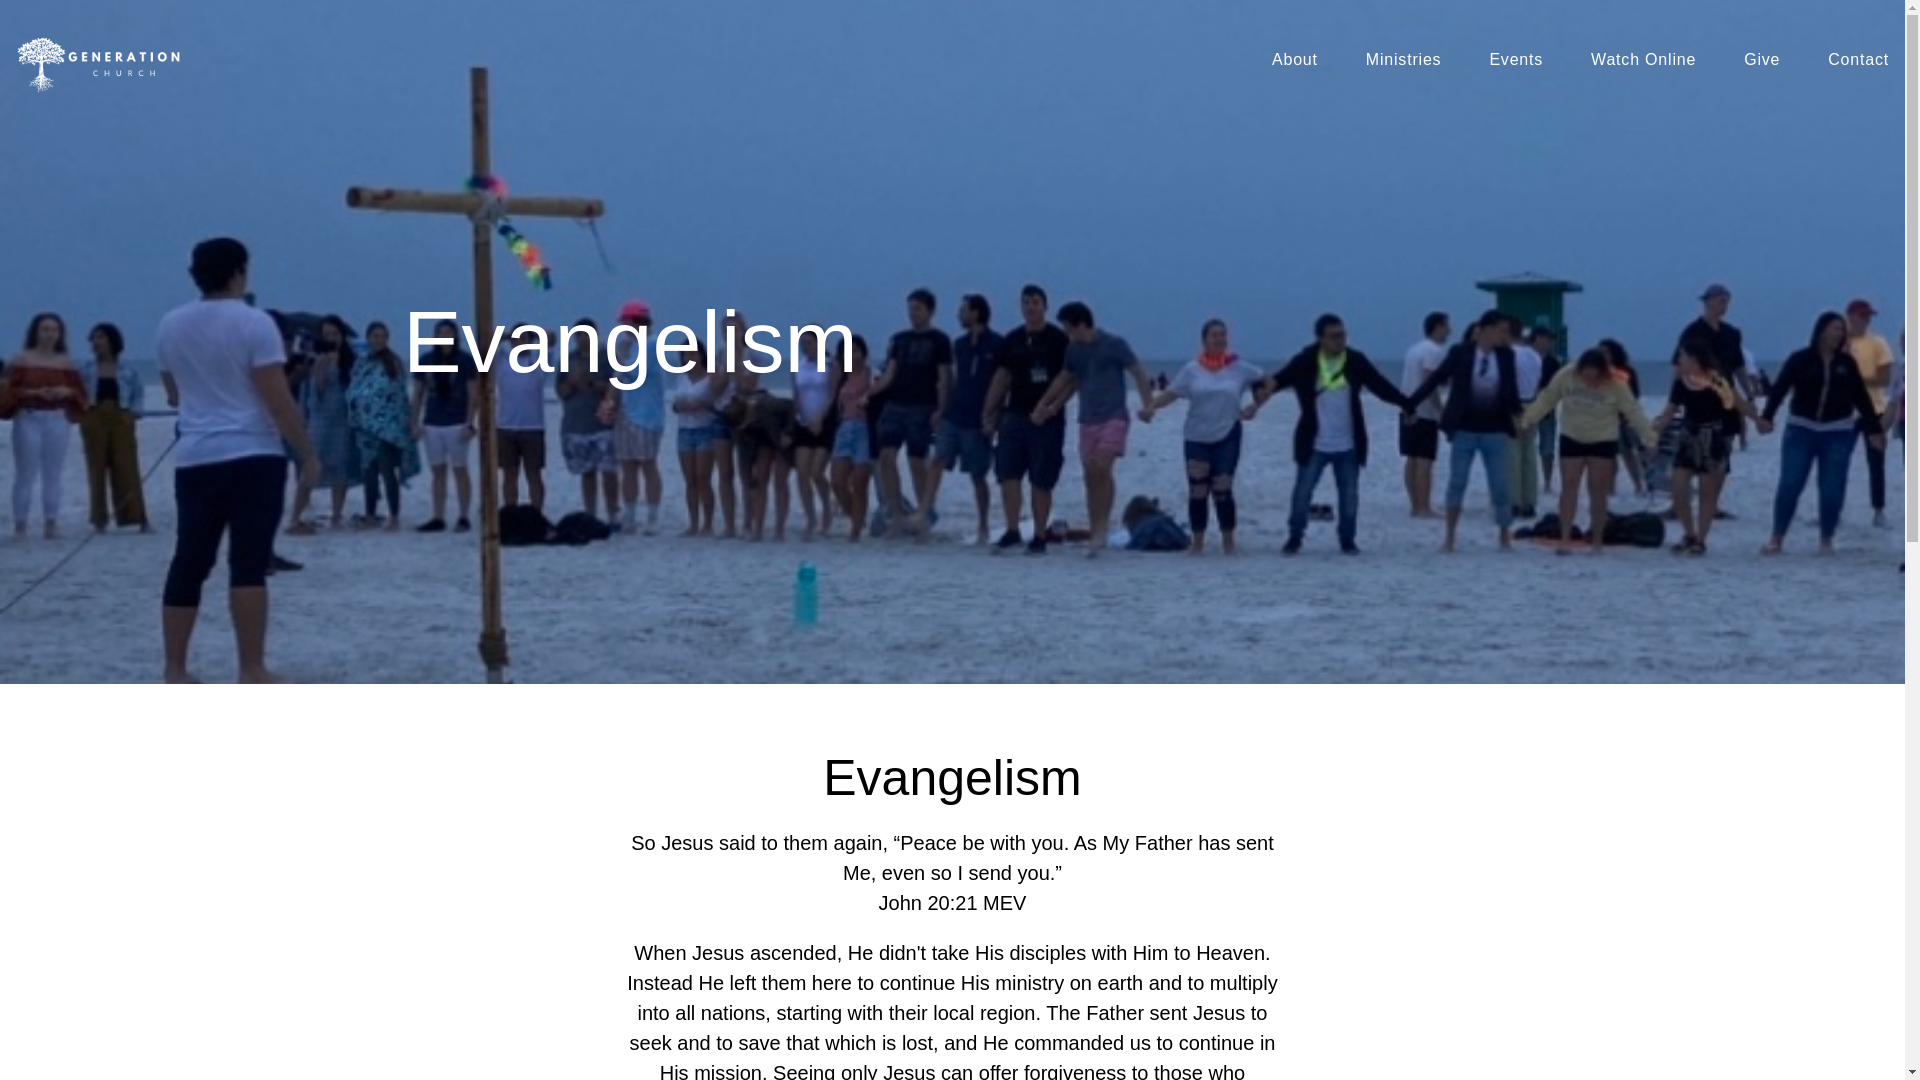 The height and width of the screenshot is (1080, 1920). What do you see at coordinates (1516, 63) in the screenshot?
I see `Events` at bounding box center [1516, 63].